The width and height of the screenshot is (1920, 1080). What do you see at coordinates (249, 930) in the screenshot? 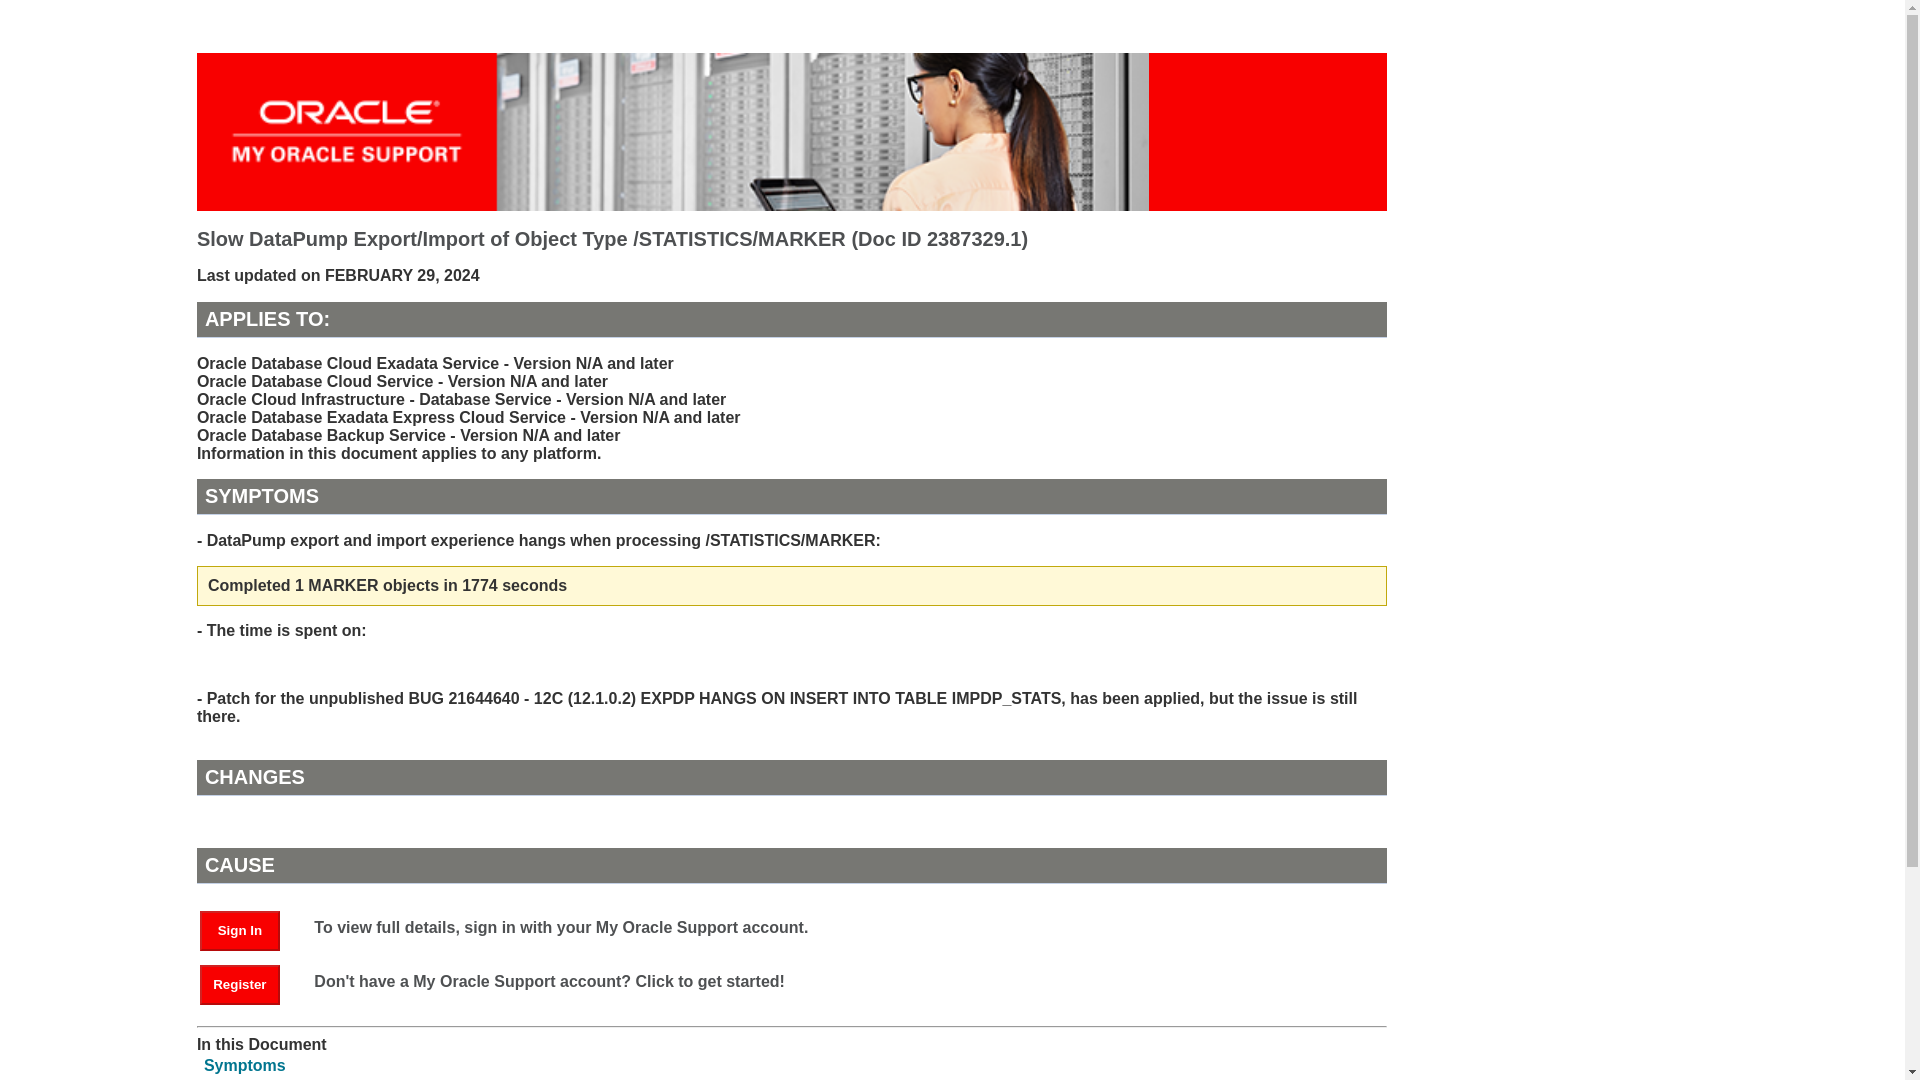
I see `Sign In` at bounding box center [249, 930].